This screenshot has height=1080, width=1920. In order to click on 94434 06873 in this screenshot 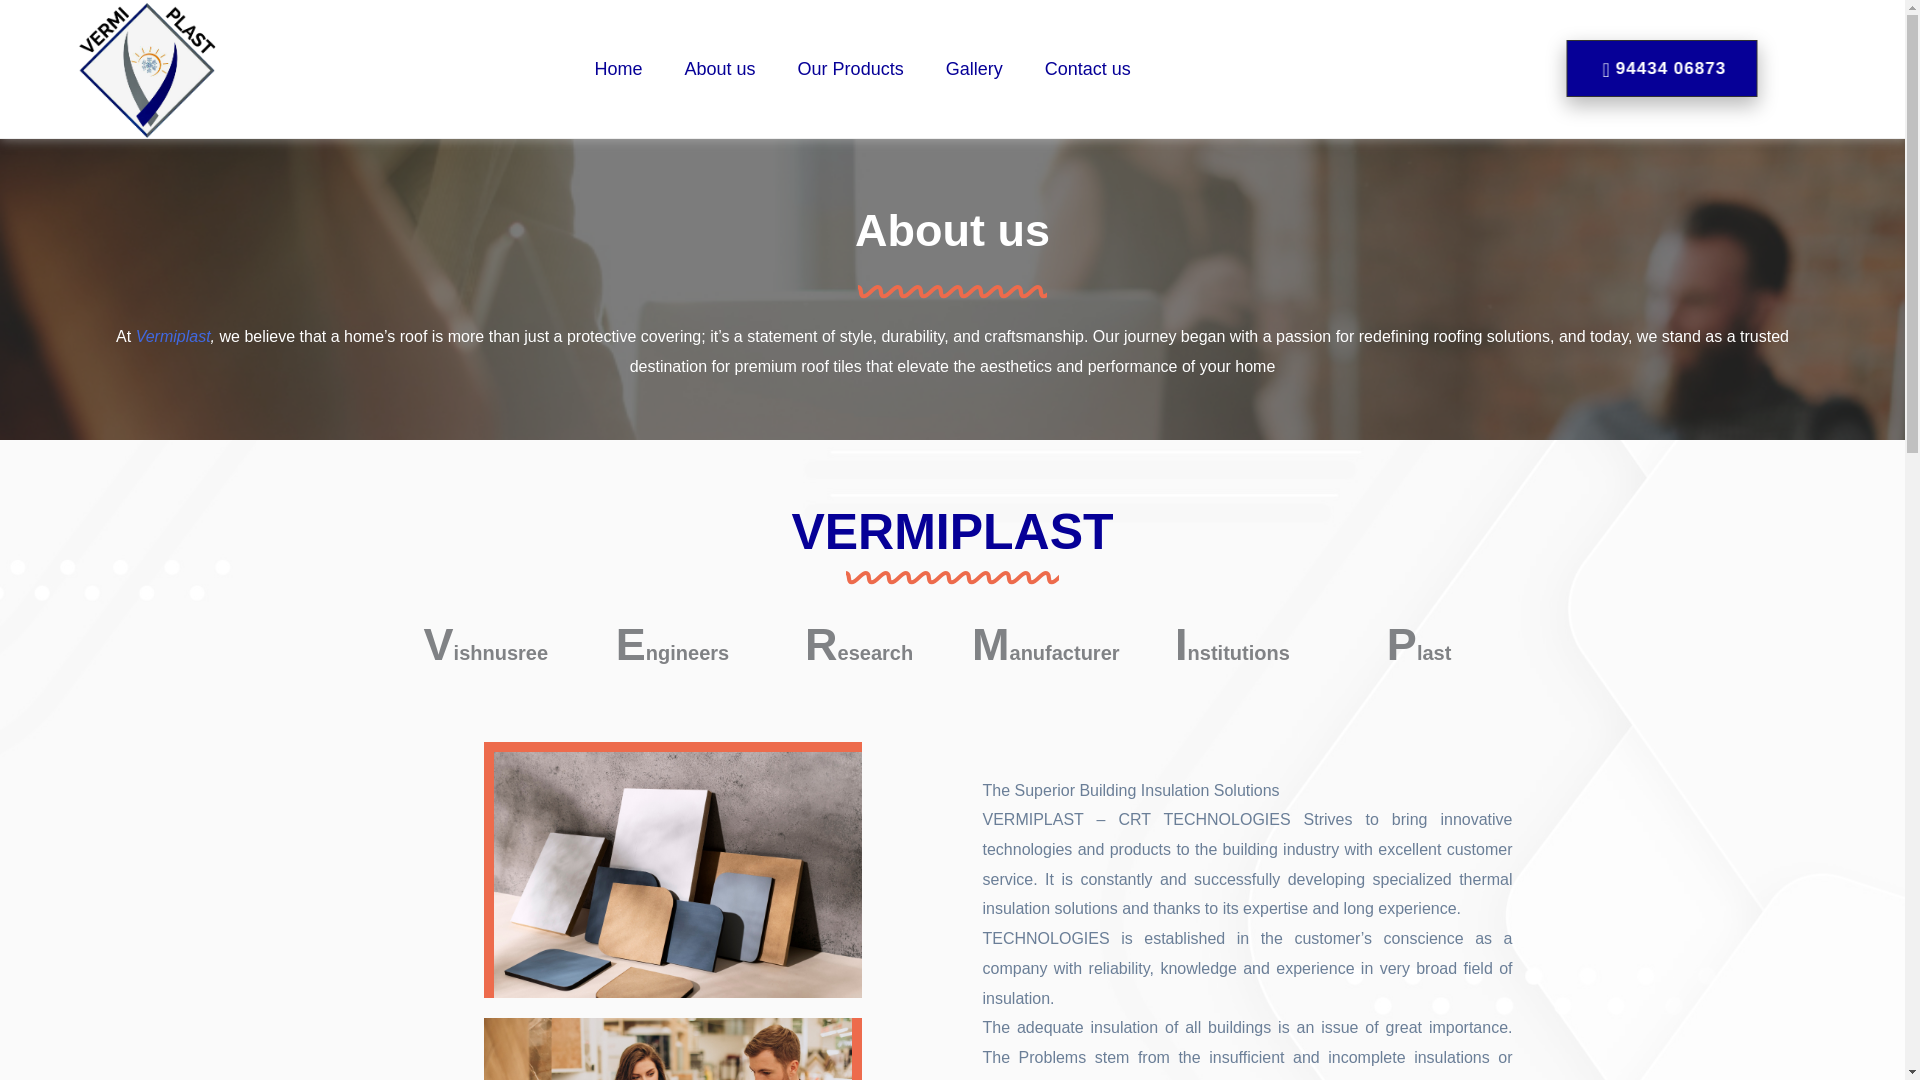, I will do `click(1662, 67)`.